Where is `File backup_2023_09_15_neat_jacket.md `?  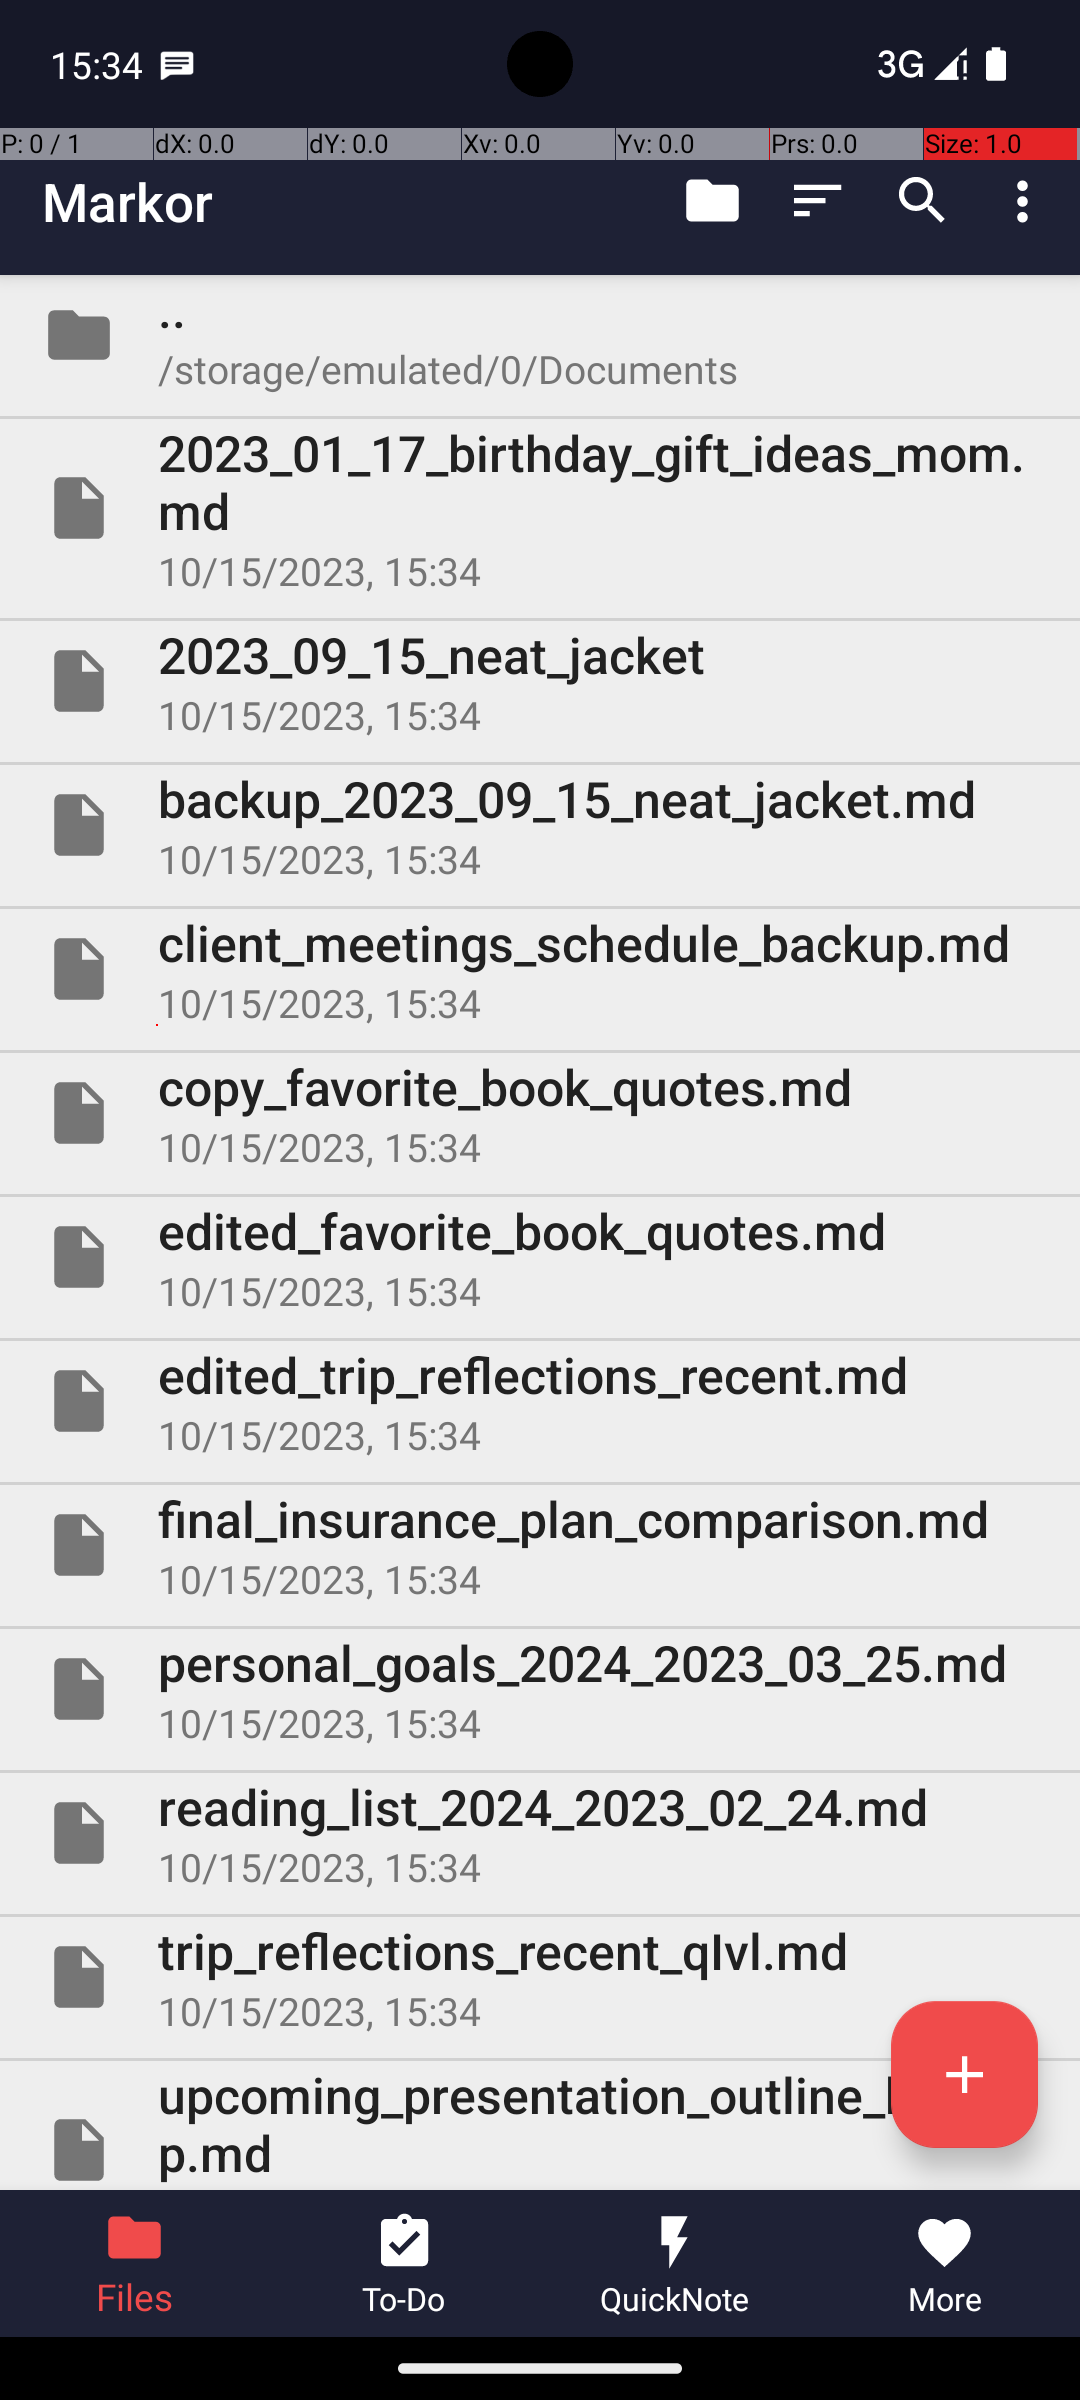
File backup_2023_09_15_neat_jacket.md  is located at coordinates (540, 825).